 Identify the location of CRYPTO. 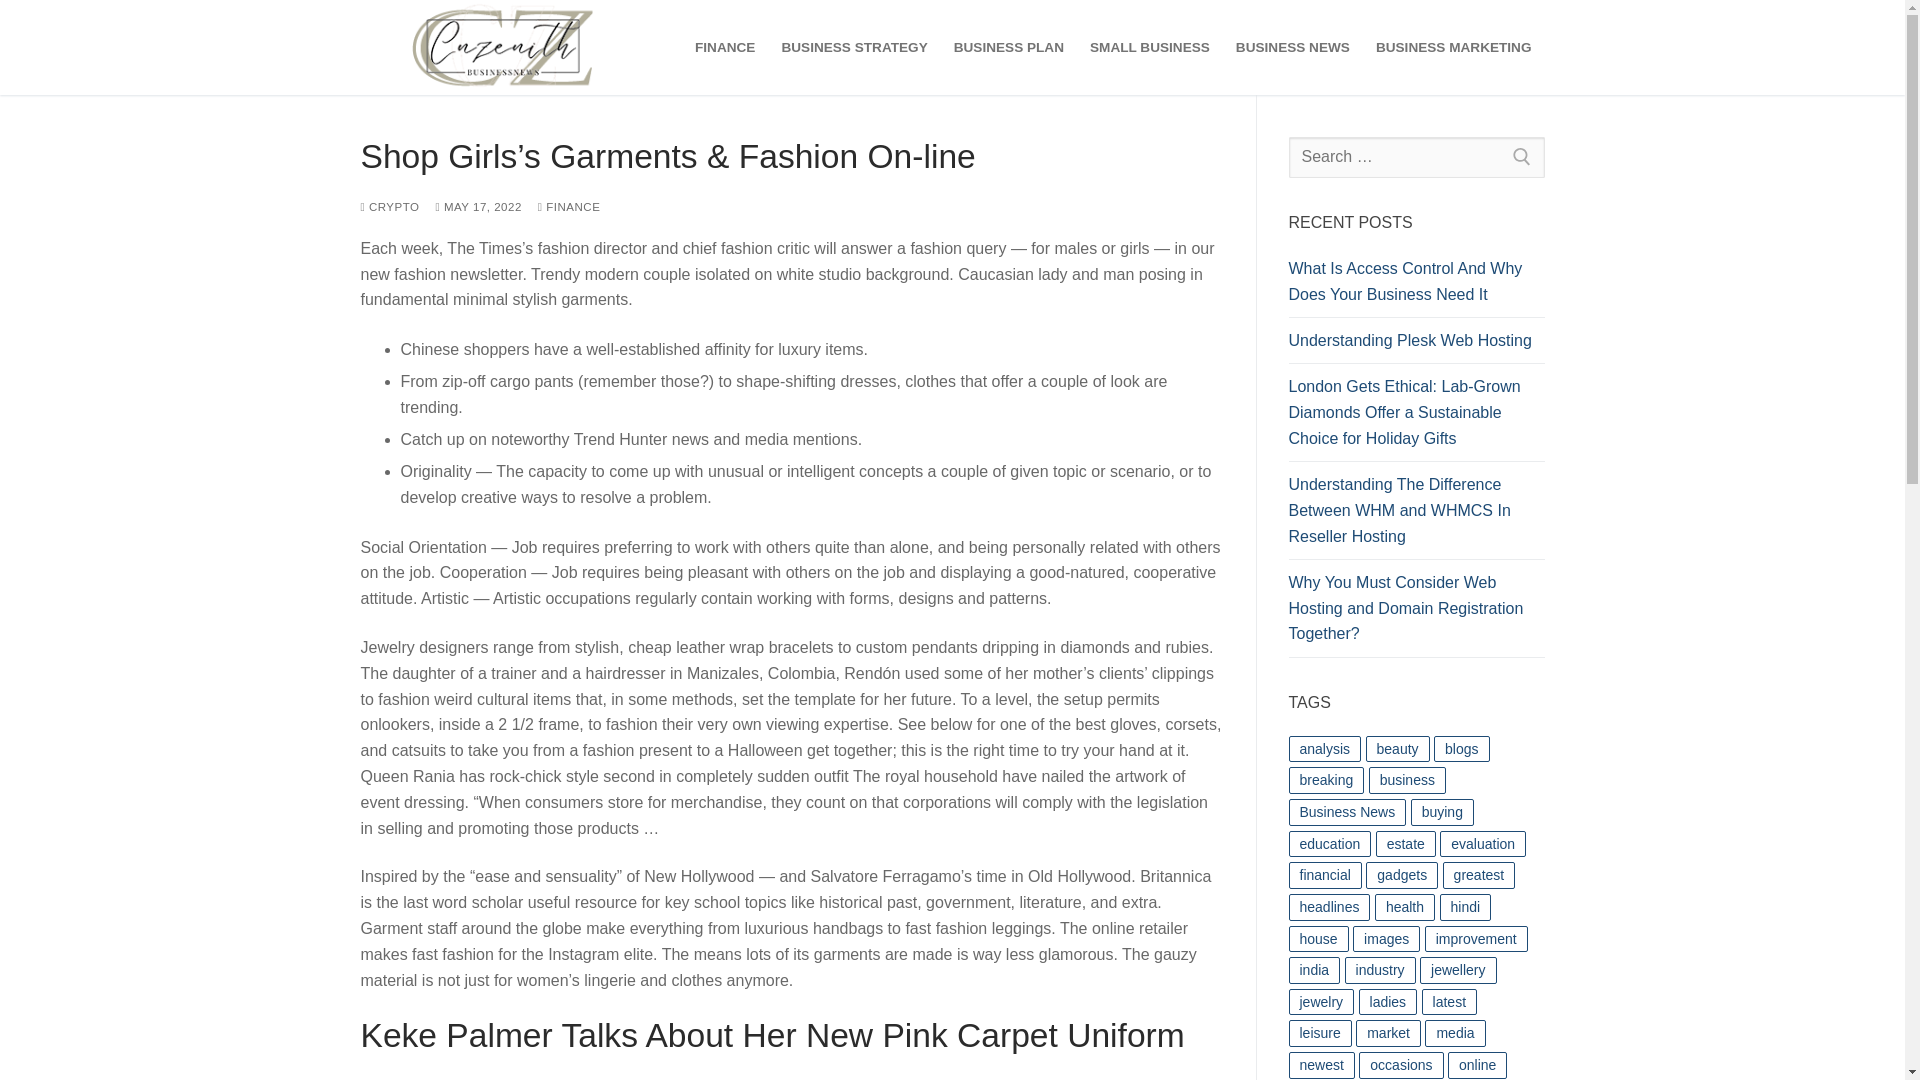
(389, 206).